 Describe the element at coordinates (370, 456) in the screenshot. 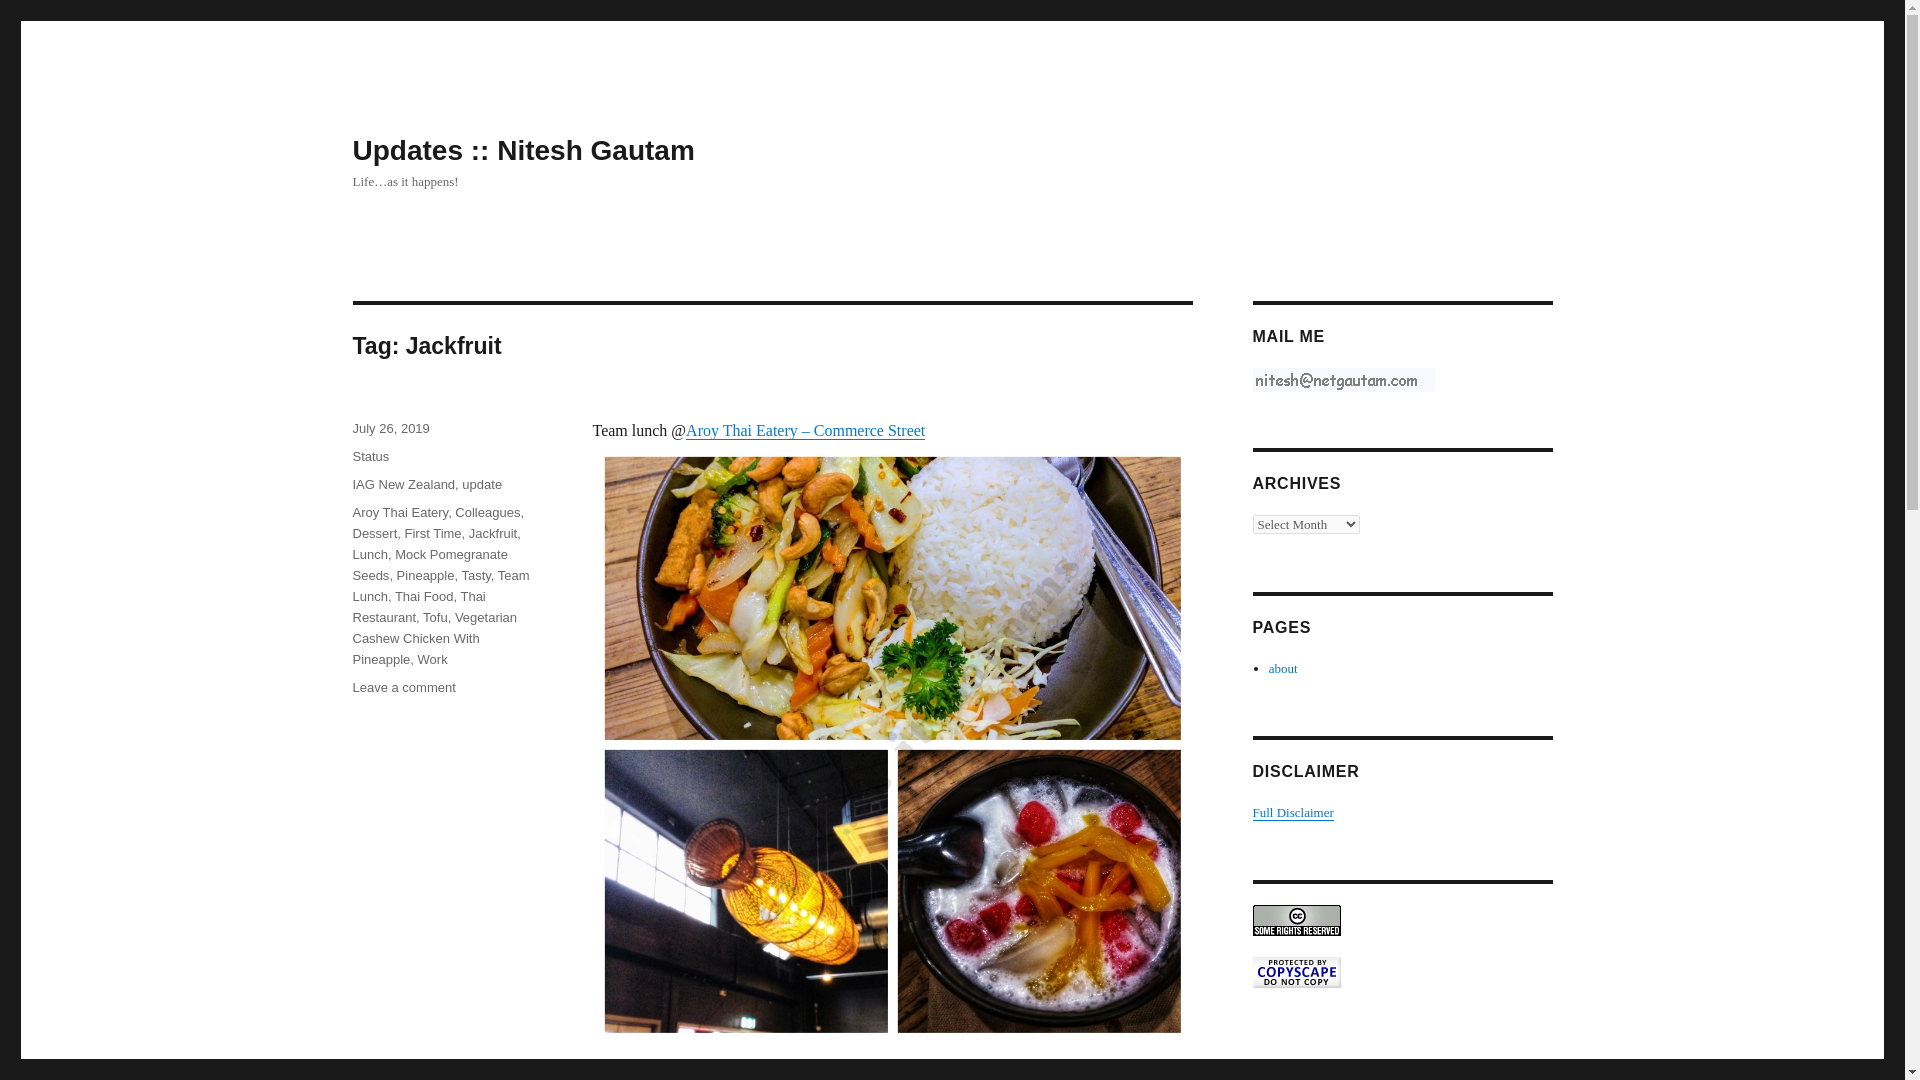

I see `Status` at that location.